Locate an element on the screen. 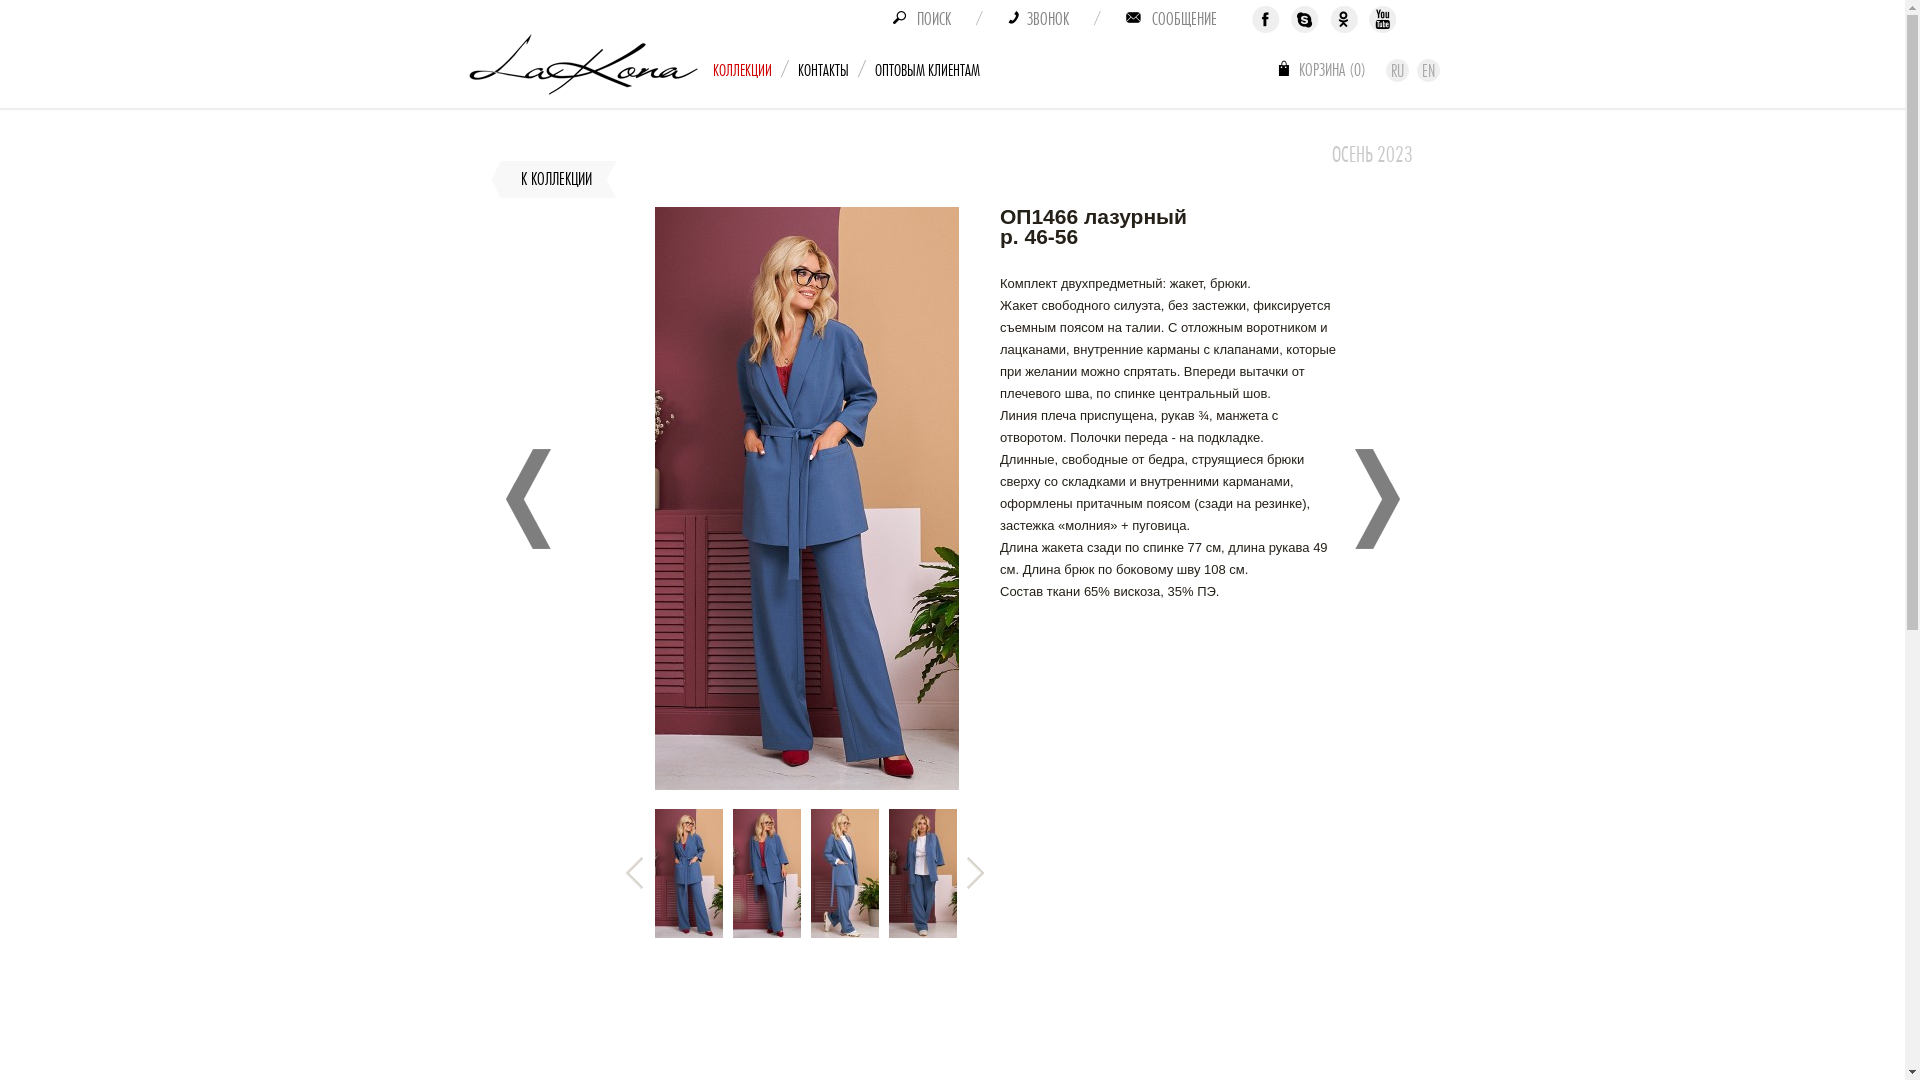 Image resolution: width=1920 pixels, height=1080 pixels. RU is located at coordinates (1398, 70).